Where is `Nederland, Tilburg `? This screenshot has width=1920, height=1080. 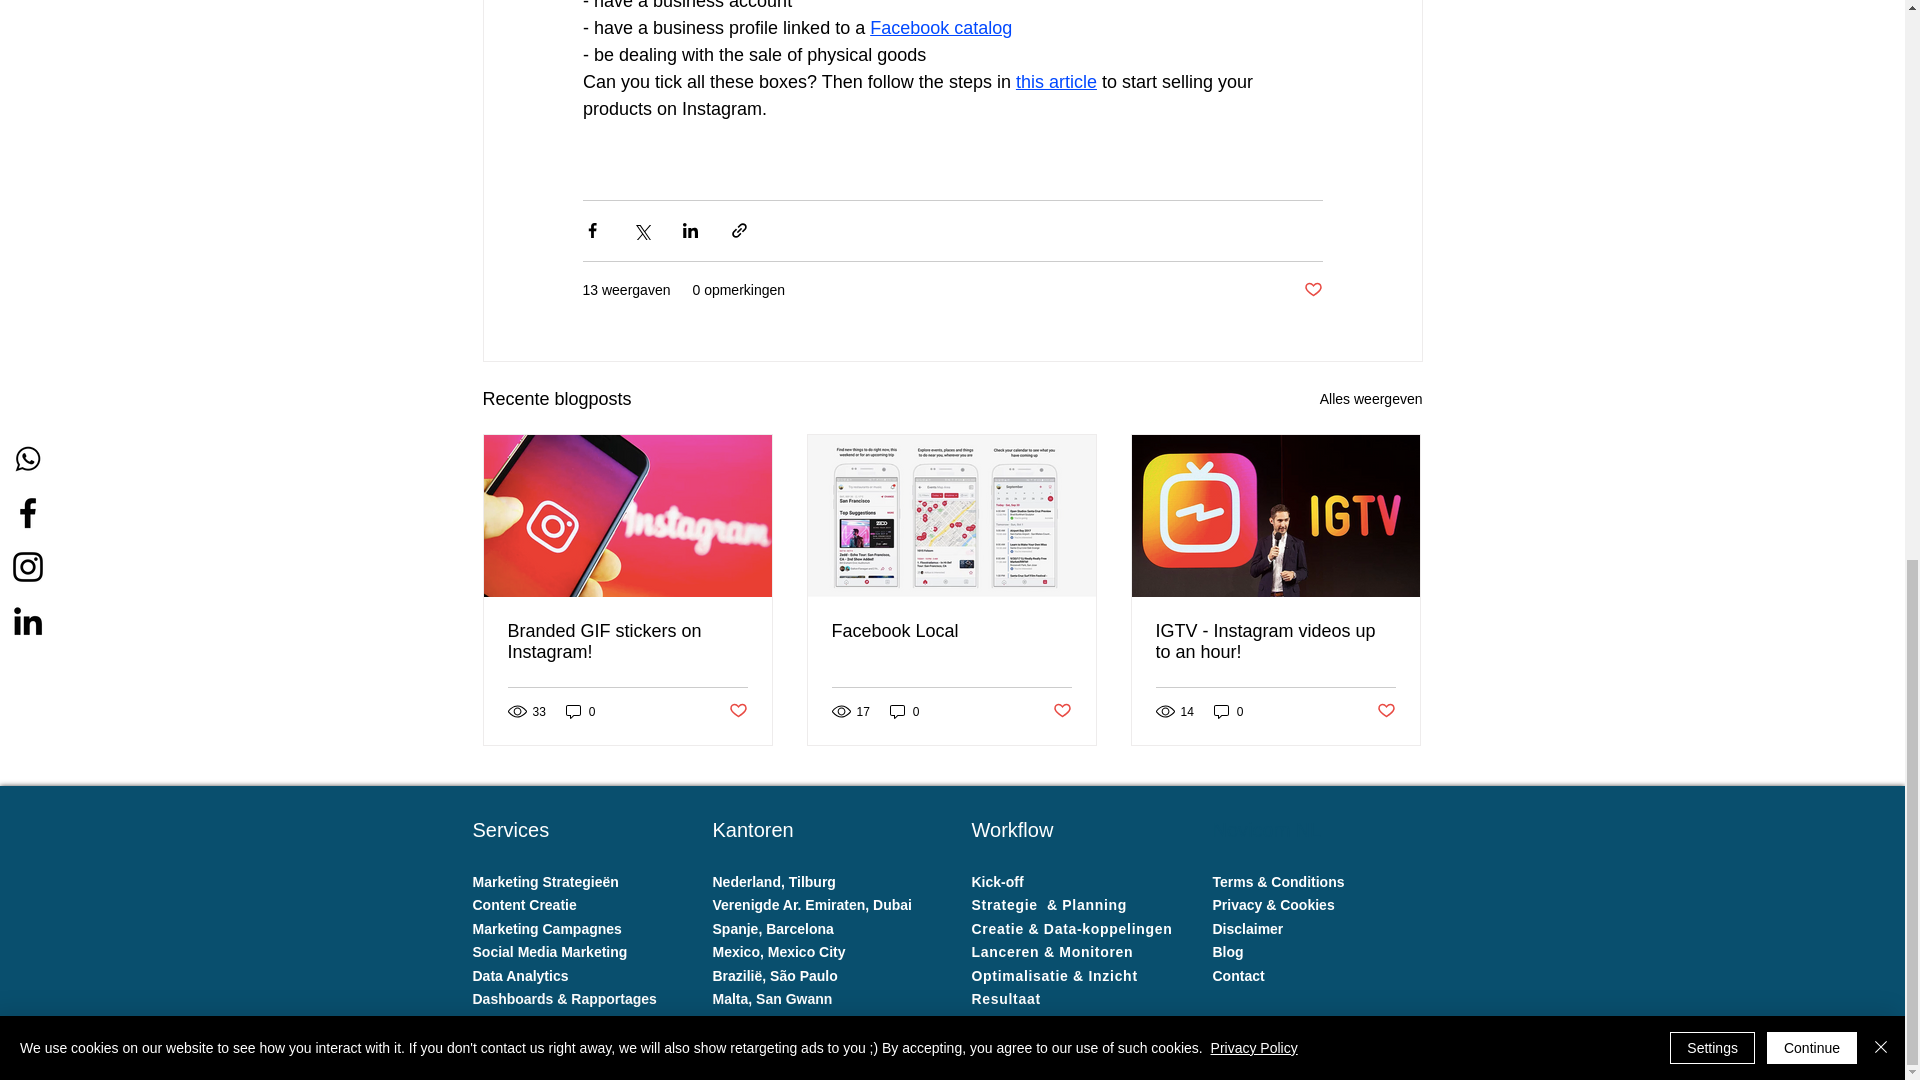 Nederland, Tilburg  is located at coordinates (776, 881).